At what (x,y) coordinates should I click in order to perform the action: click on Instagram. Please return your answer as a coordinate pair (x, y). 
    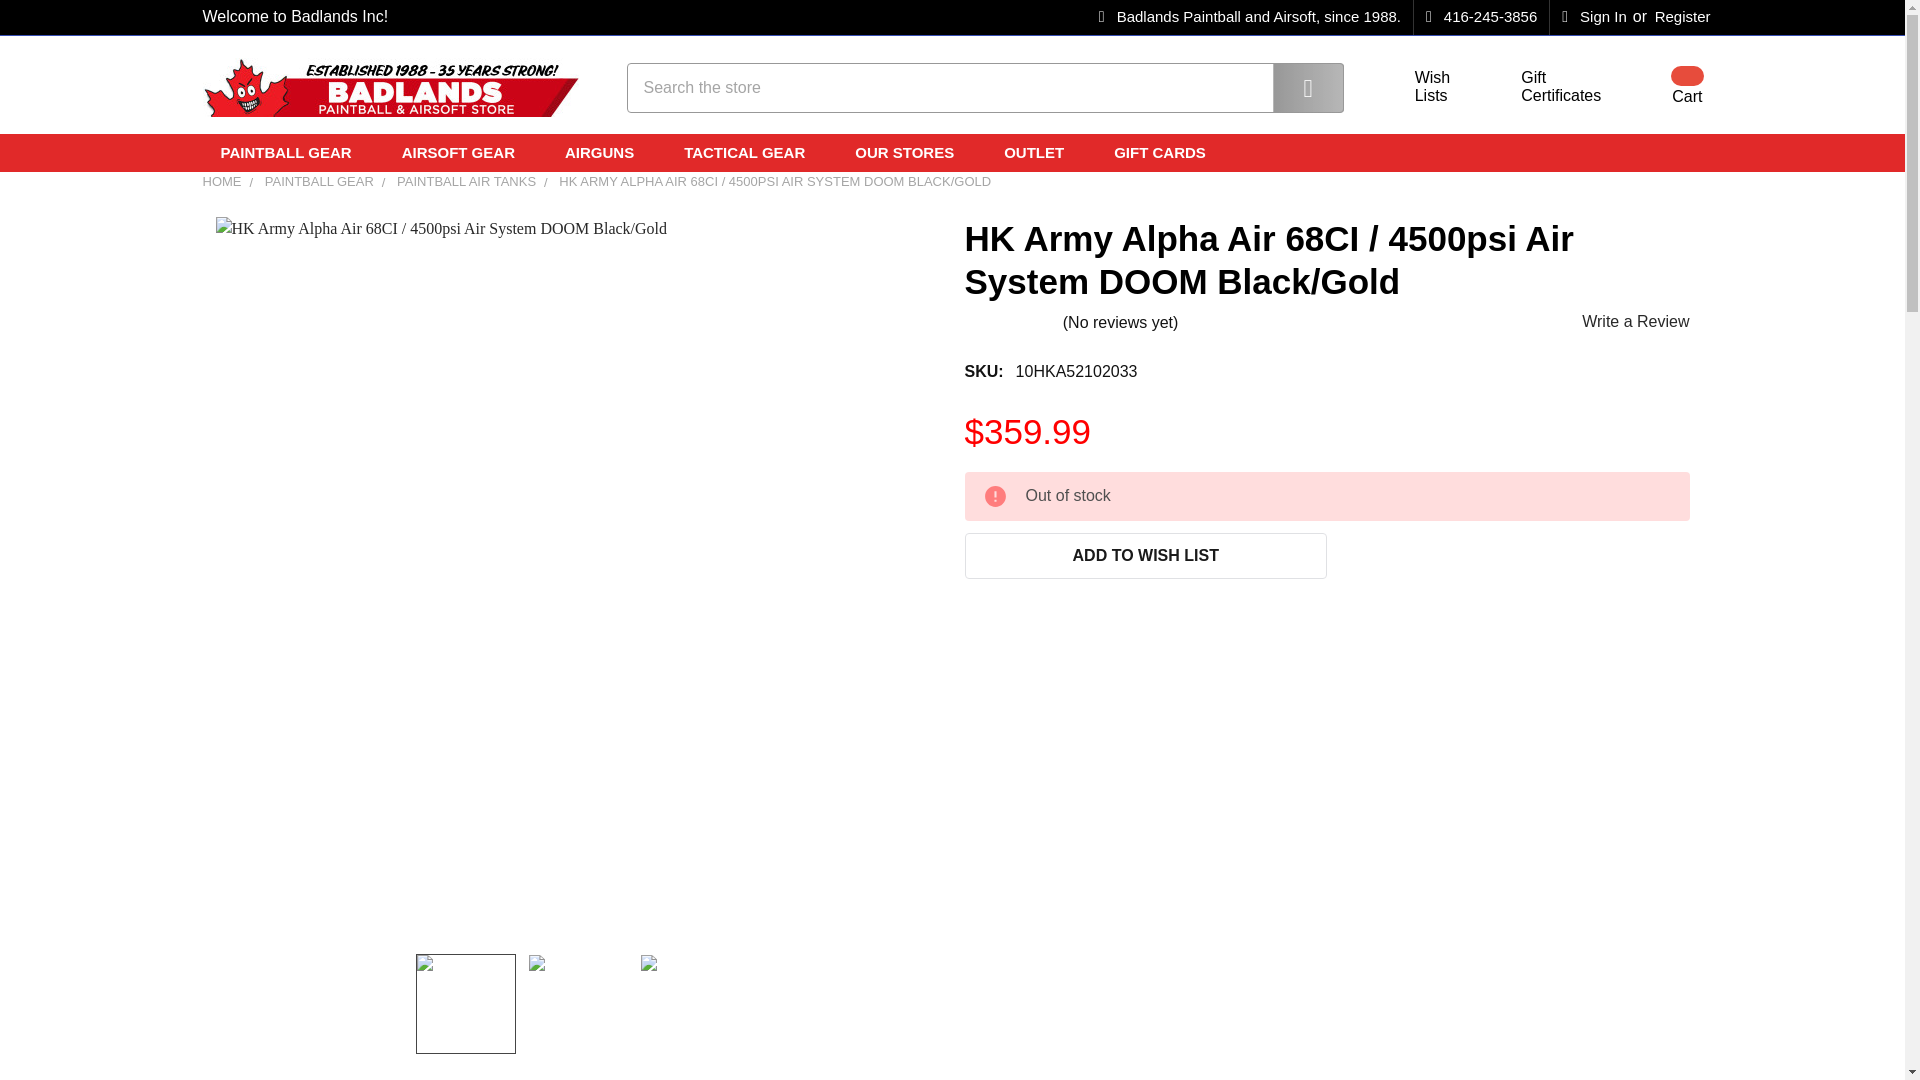
    Looking at the image, I should click on (1594, 17).